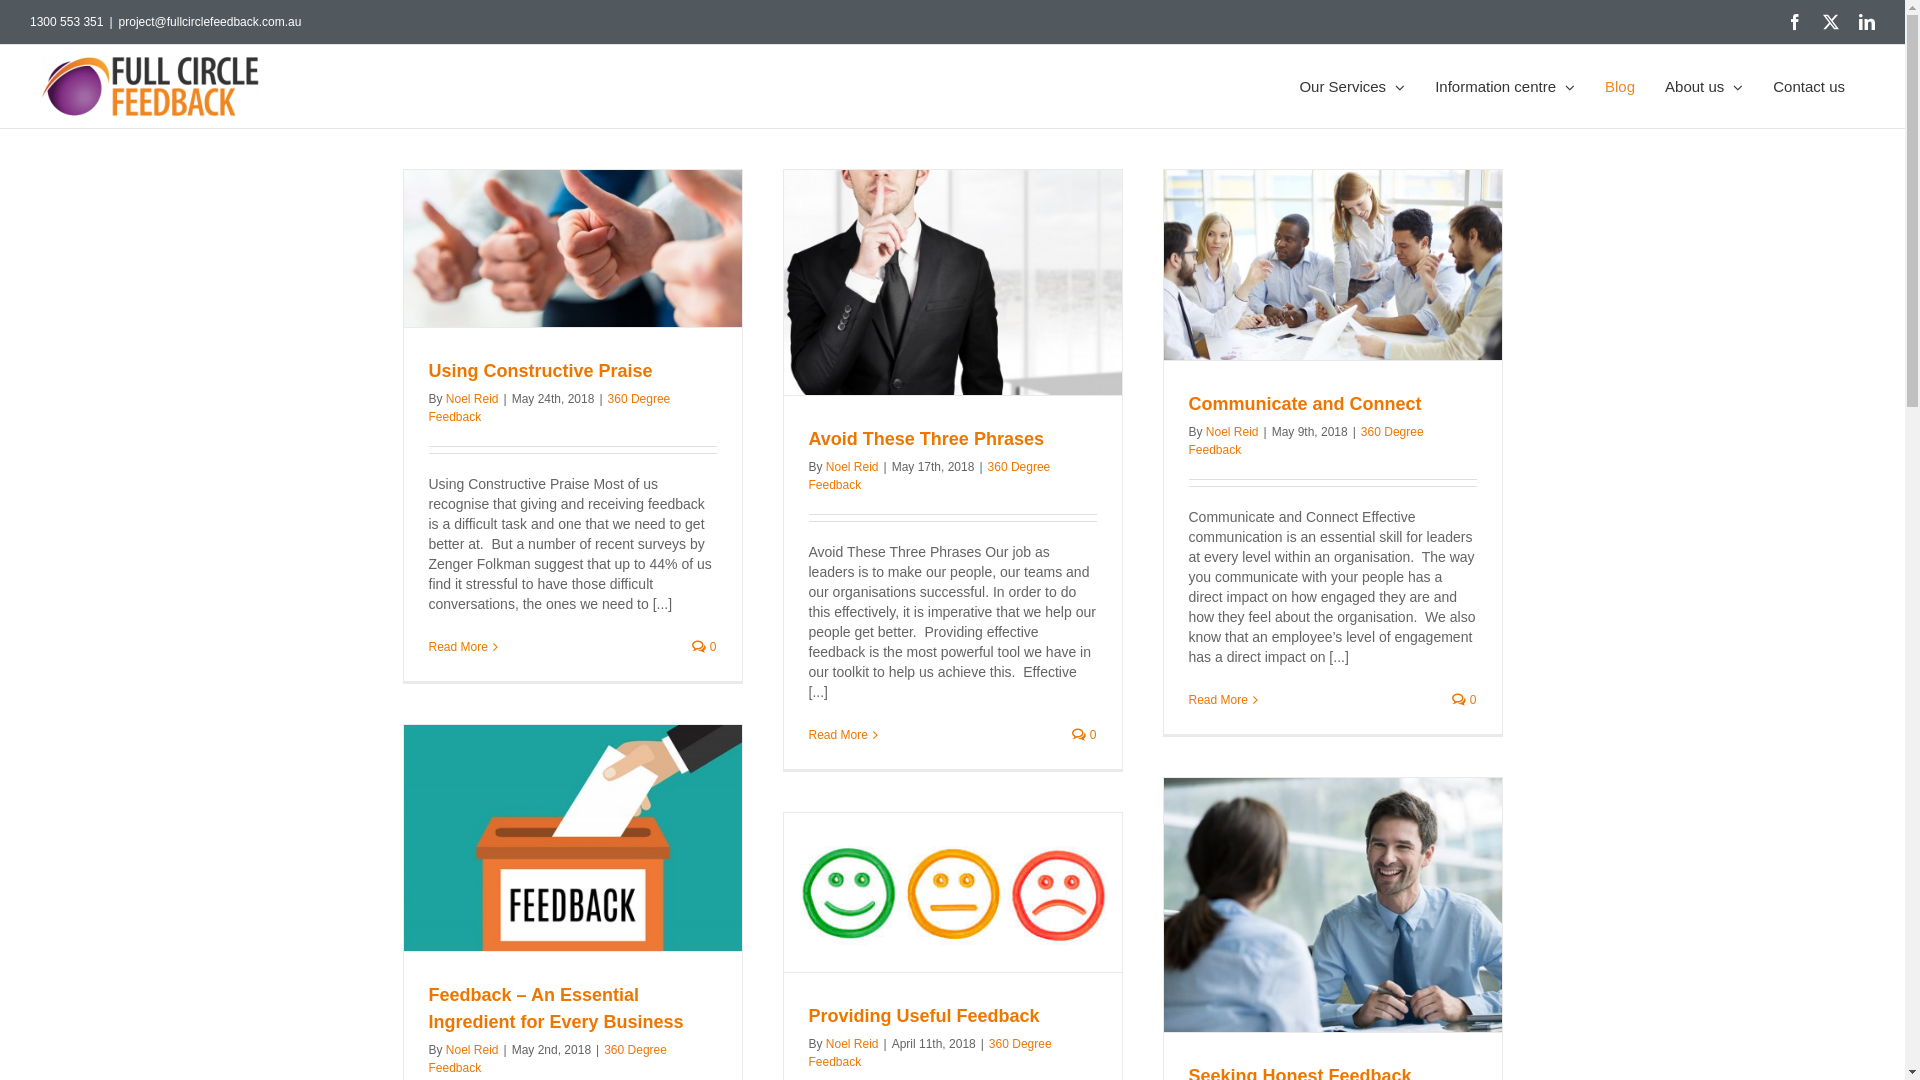 The image size is (1920, 1080). I want to click on LinkedIn, so click(1867, 22).